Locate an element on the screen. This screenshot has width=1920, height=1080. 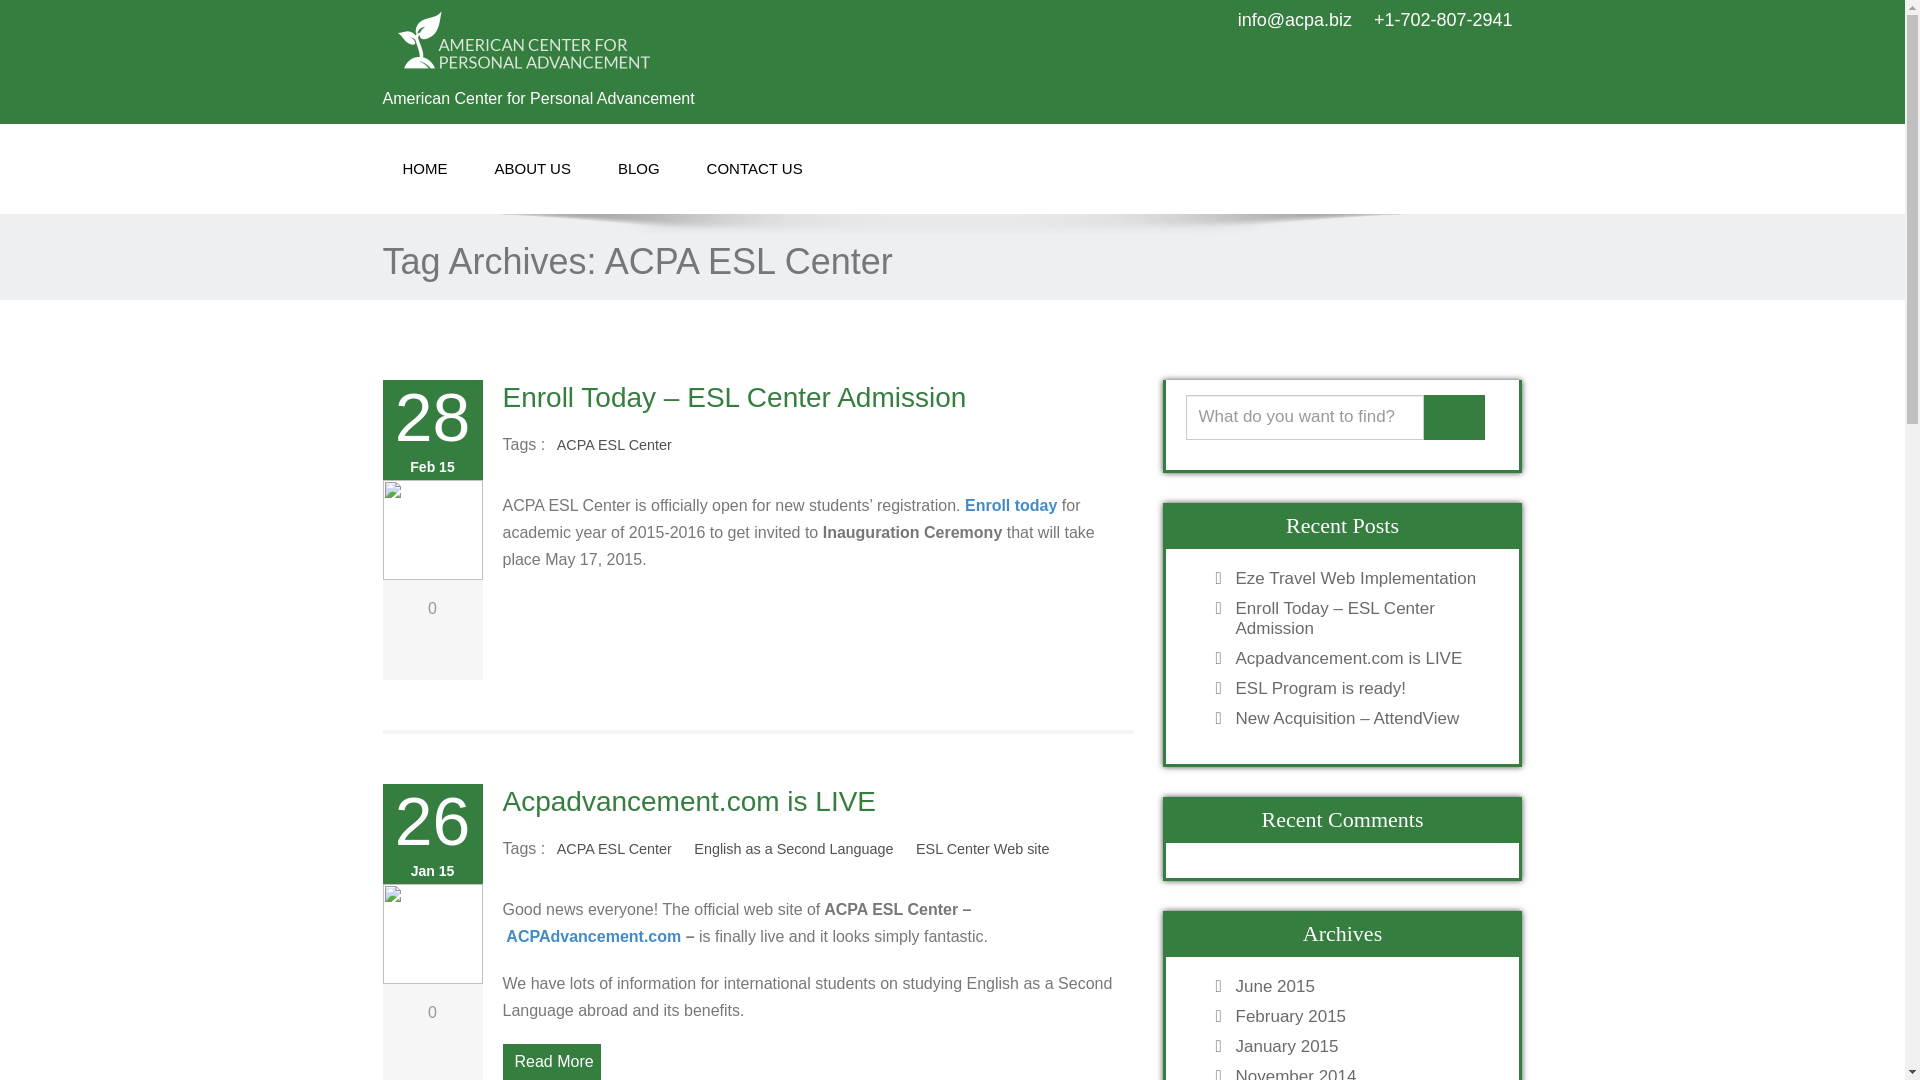
Enroll today is located at coordinates (1011, 505).